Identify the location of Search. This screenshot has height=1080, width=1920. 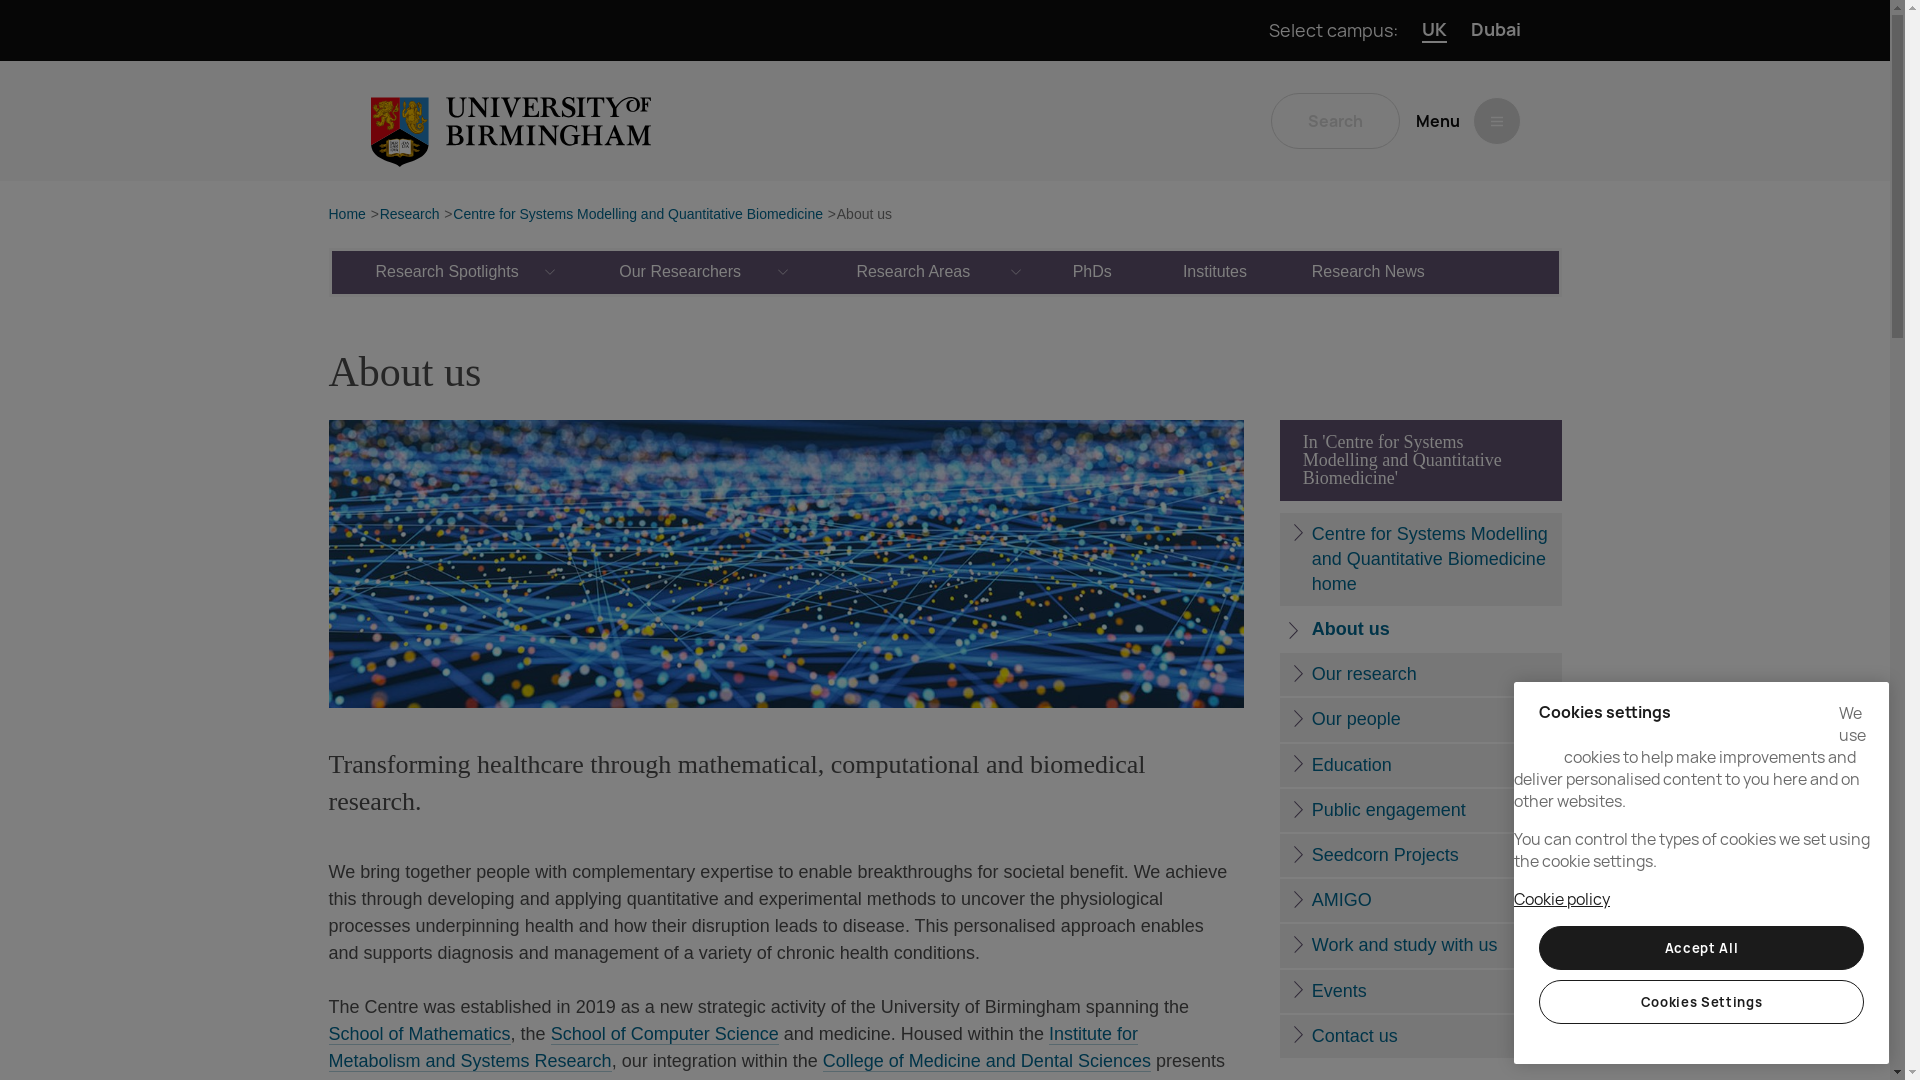
(1335, 120).